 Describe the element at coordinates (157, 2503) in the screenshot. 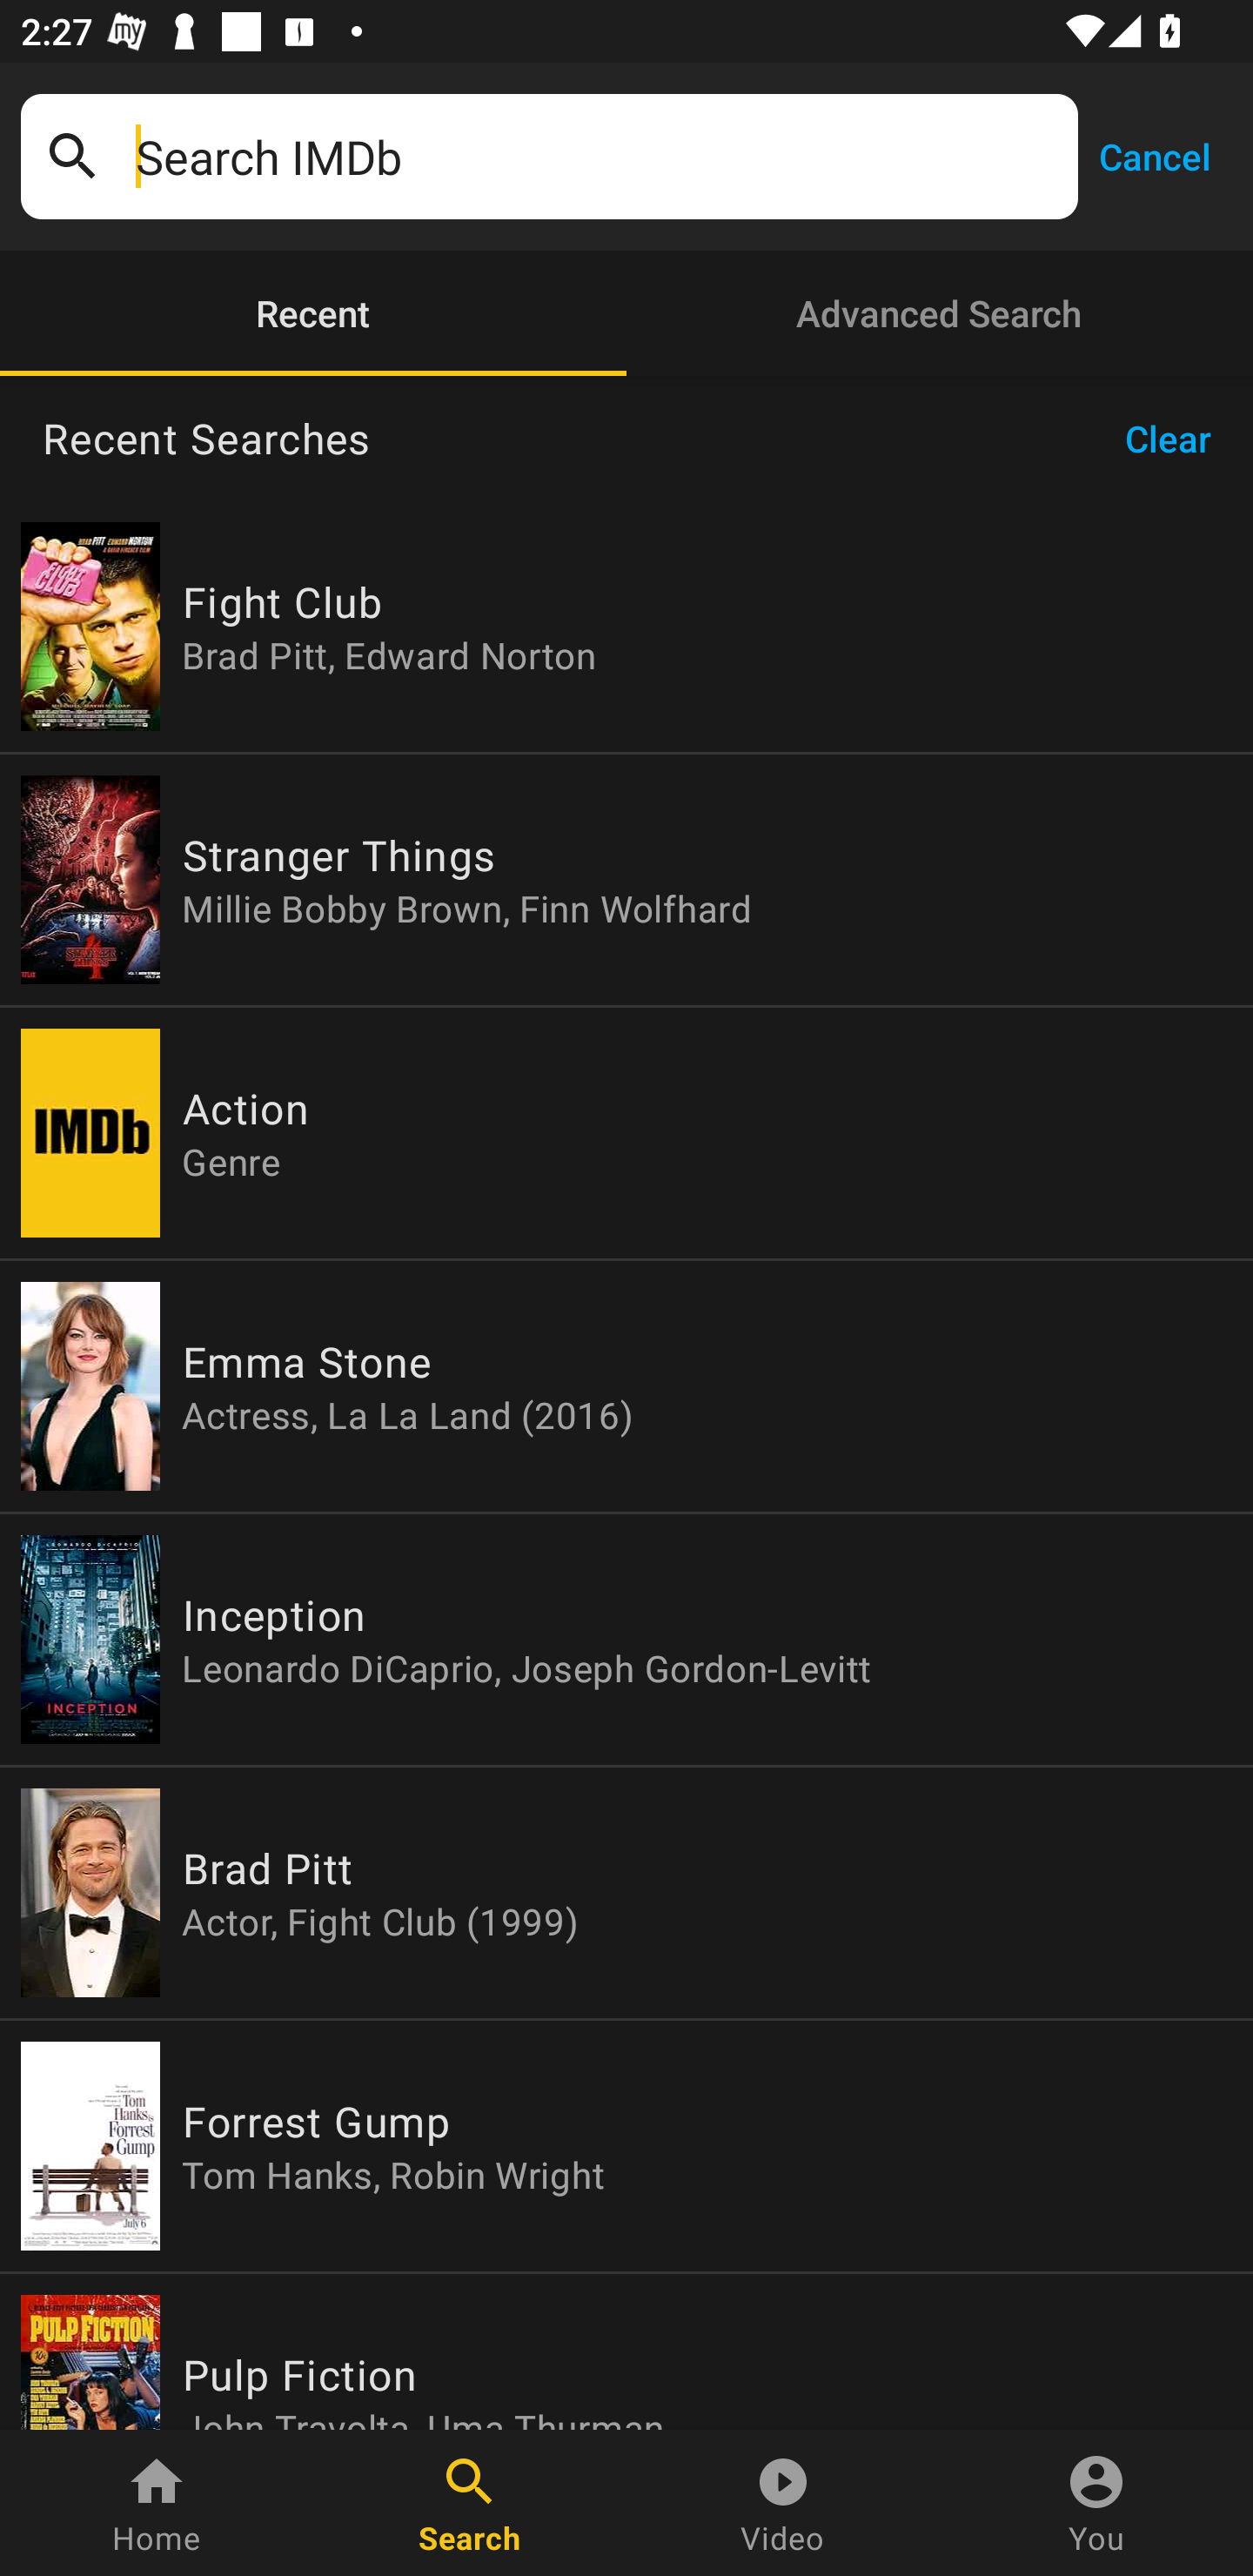

I see `Home` at that location.